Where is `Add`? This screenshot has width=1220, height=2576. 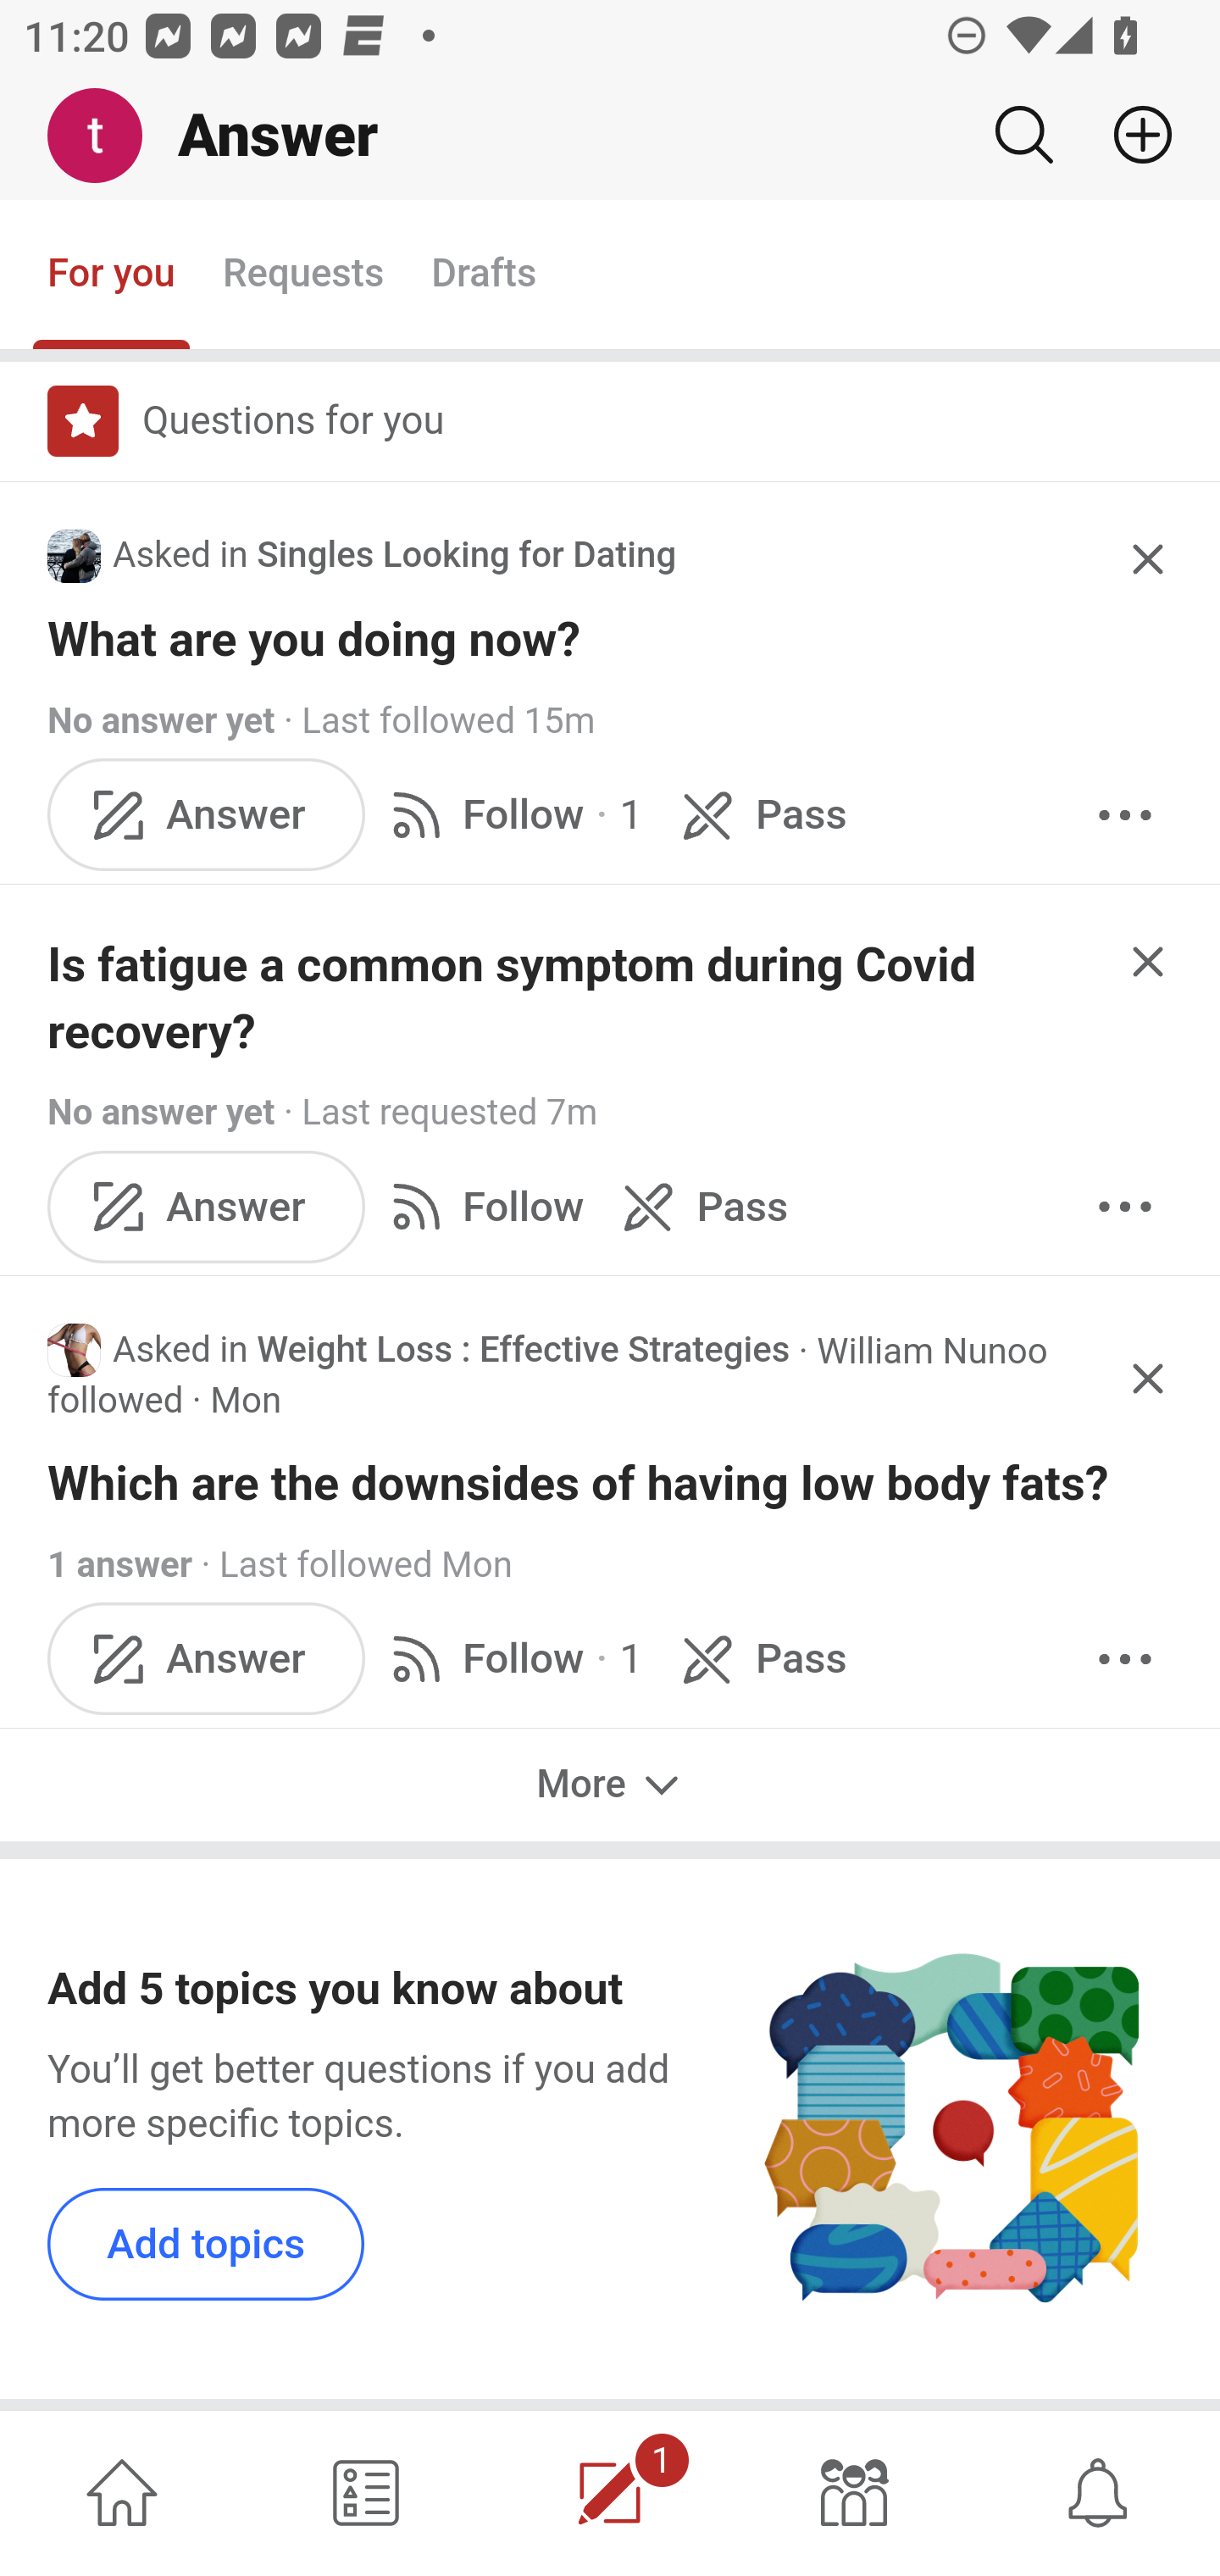 Add is located at coordinates (1130, 135).